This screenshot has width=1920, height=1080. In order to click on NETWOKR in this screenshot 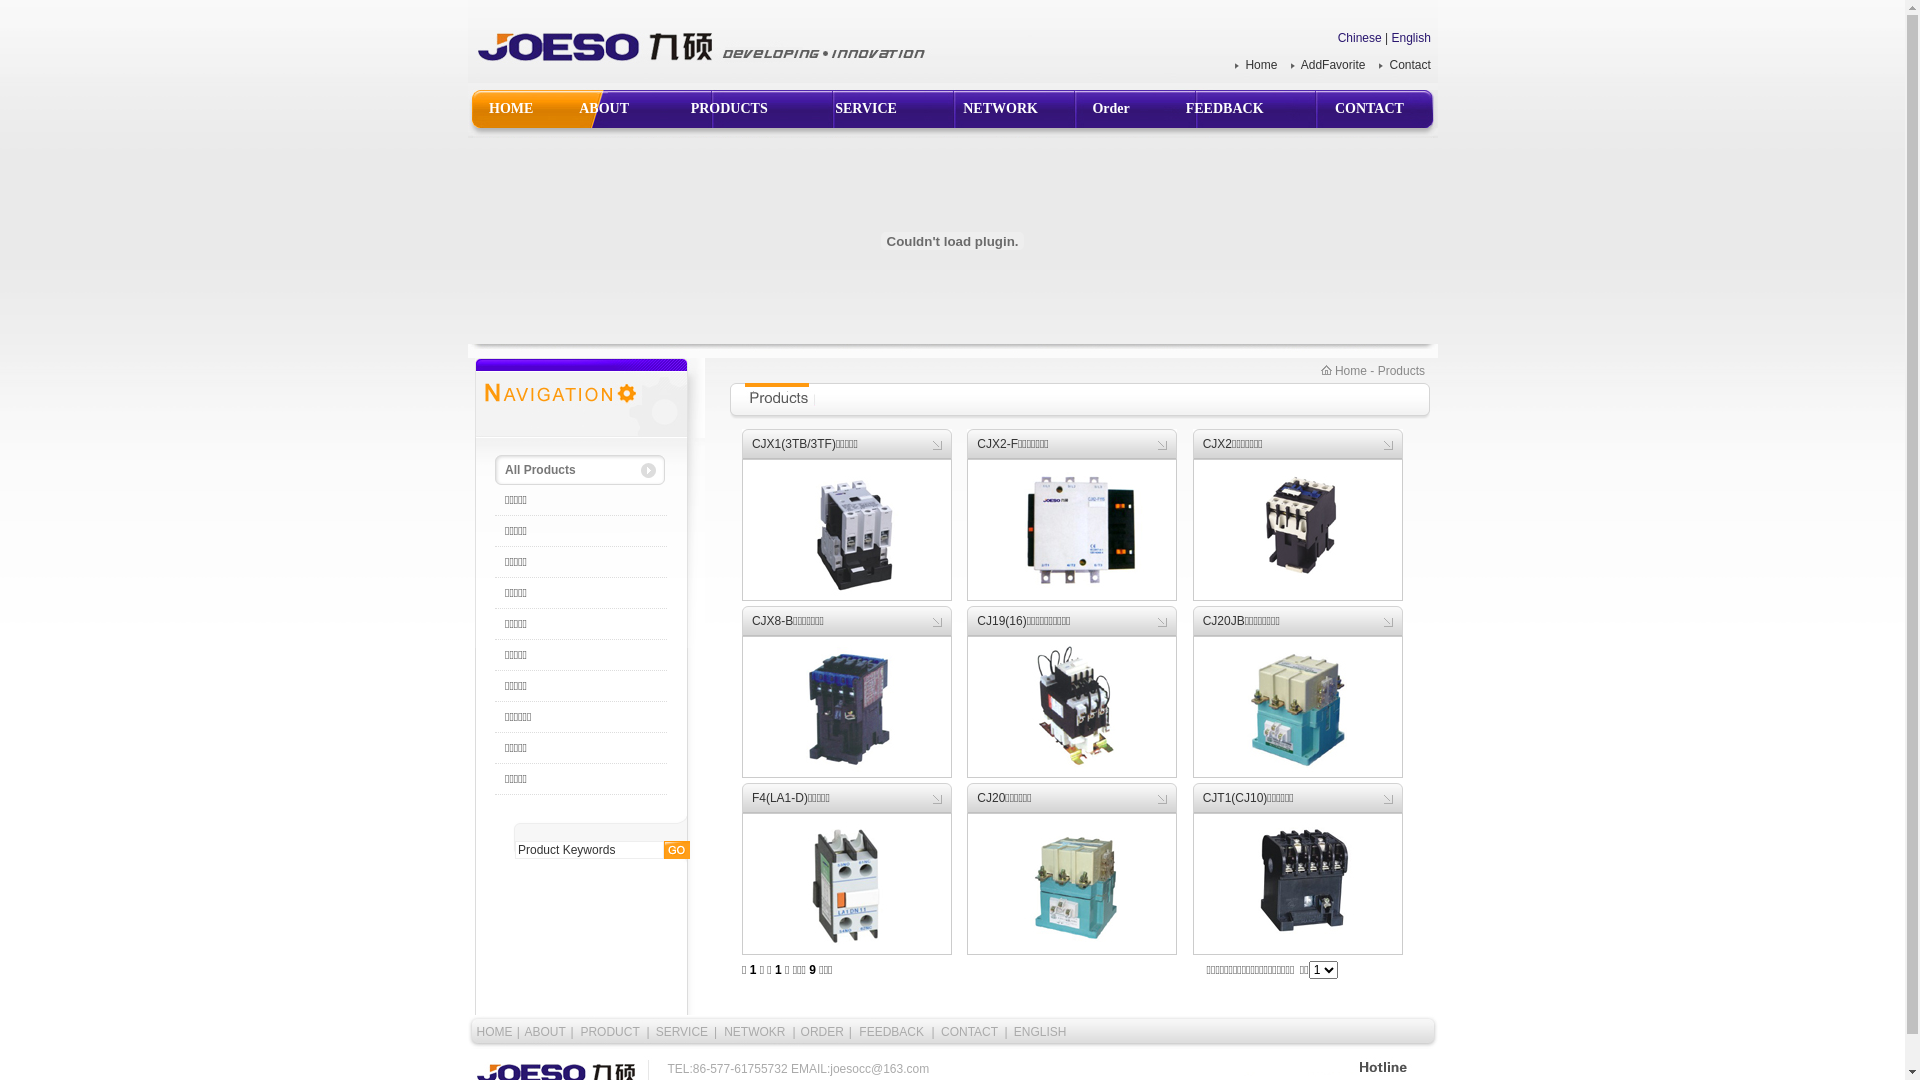, I will do `click(754, 1032)`.